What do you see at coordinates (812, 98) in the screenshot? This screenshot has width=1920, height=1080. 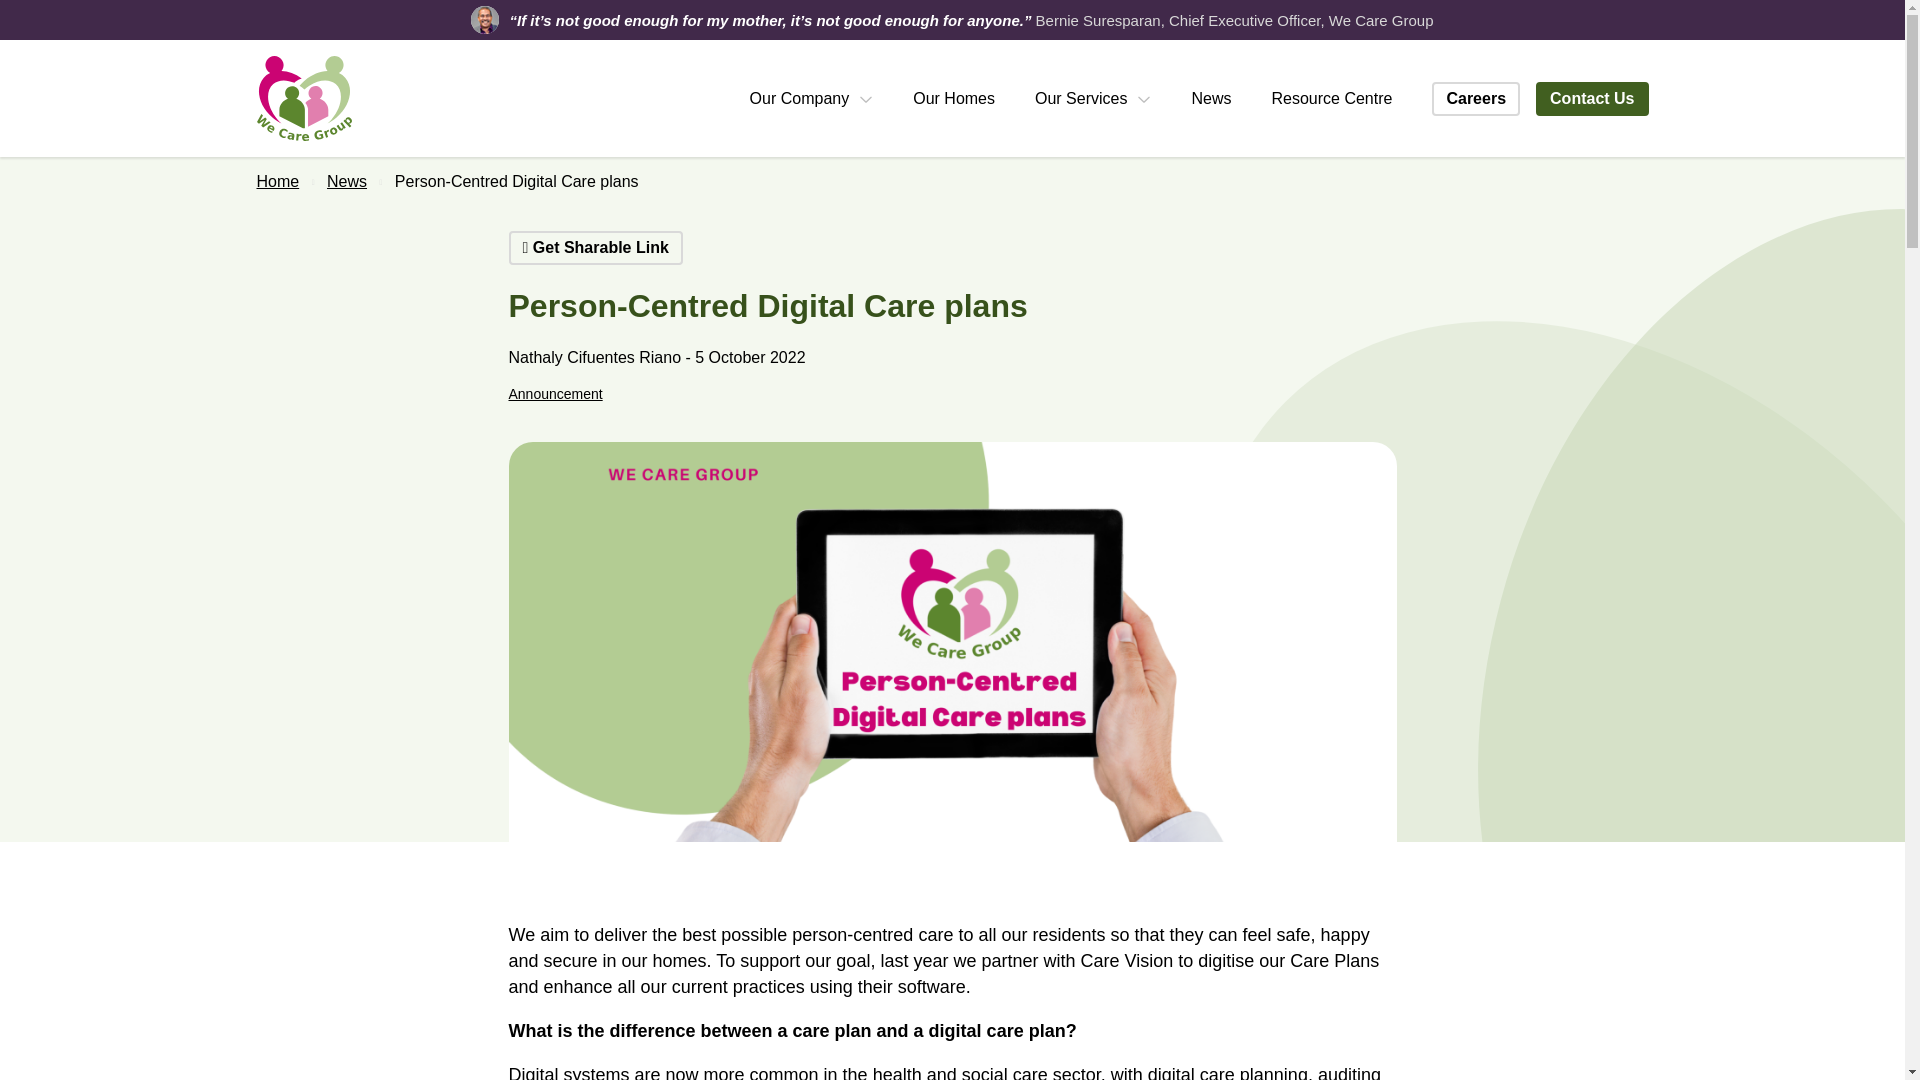 I see `Our Company` at bounding box center [812, 98].